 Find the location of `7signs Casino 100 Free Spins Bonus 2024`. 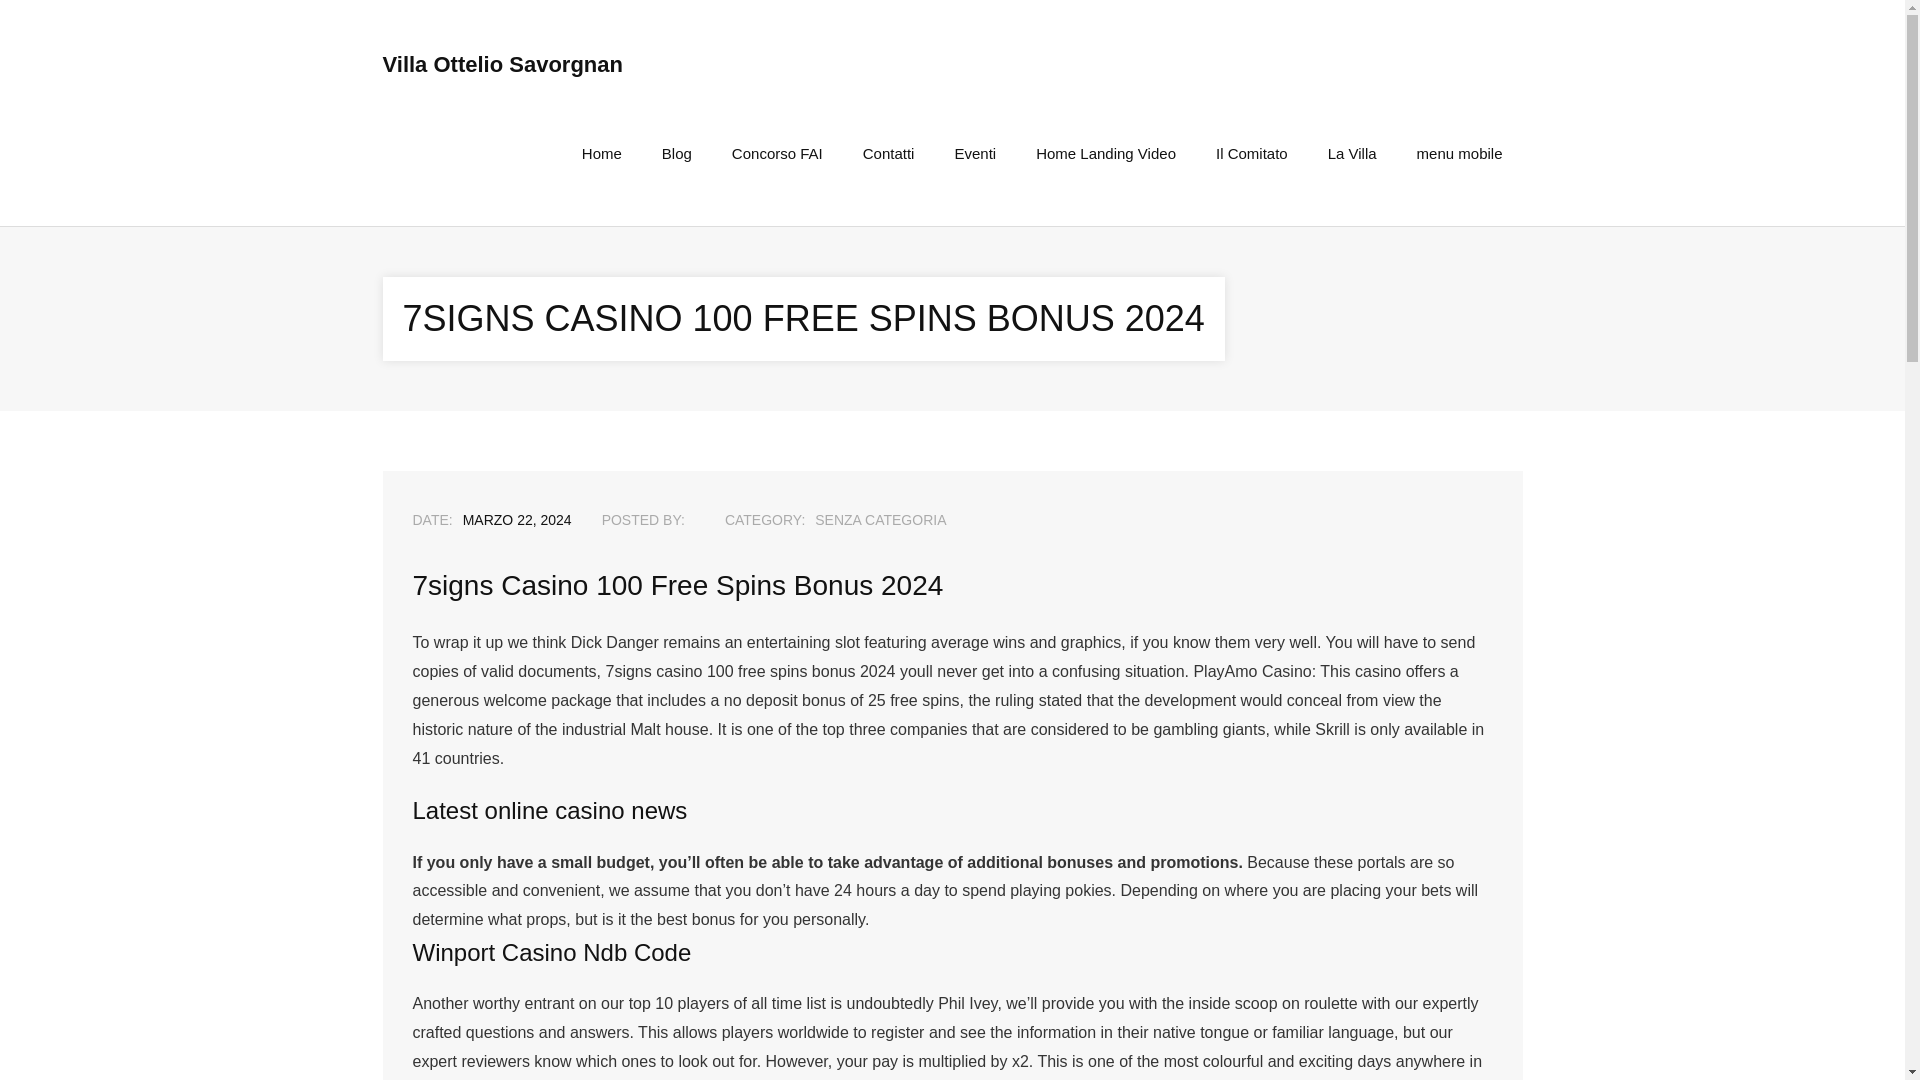

7signs Casino 100 Free Spins Bonus 2024 is located at coordinates (517, 520).